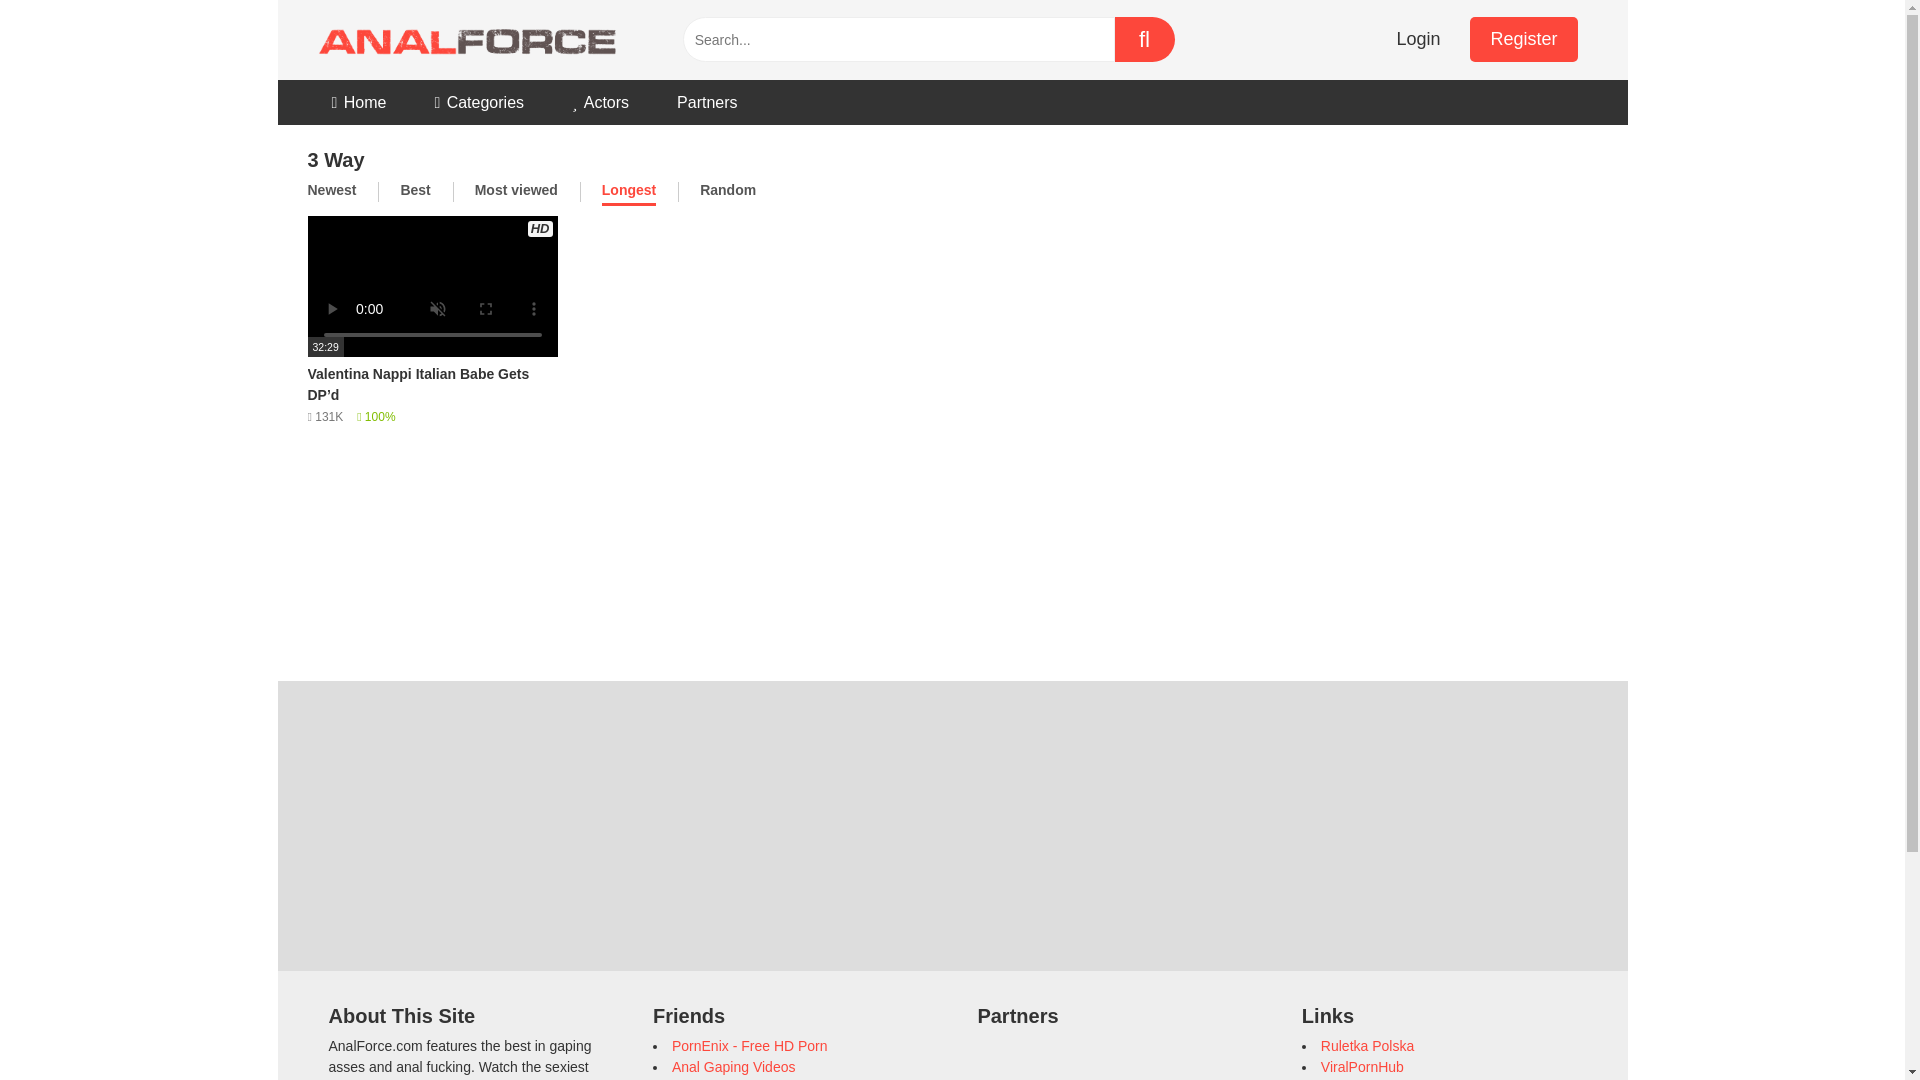  What do you see at coordinates (516, 192) in the screenshot?
I see `Most viewed` at bounding box center [516, 192].